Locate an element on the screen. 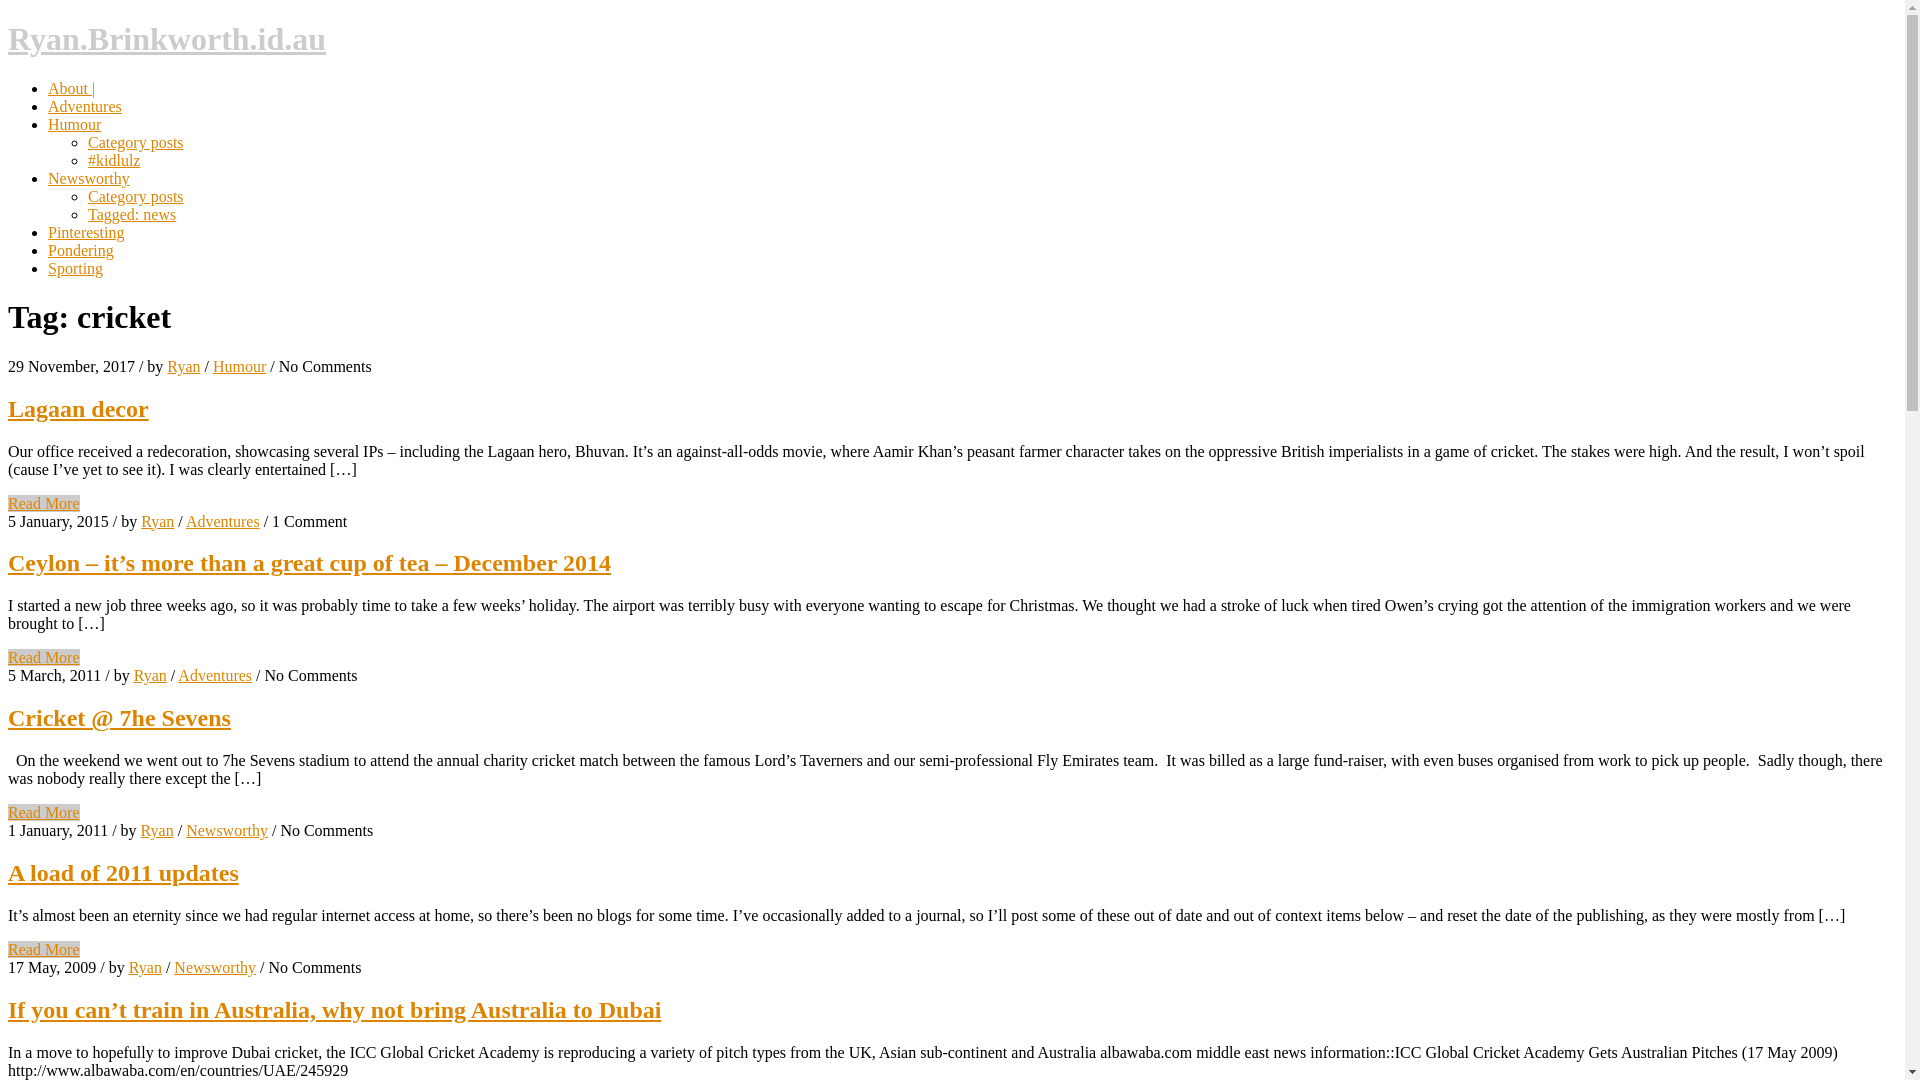  Category posts is located at coordinates (136, 196).